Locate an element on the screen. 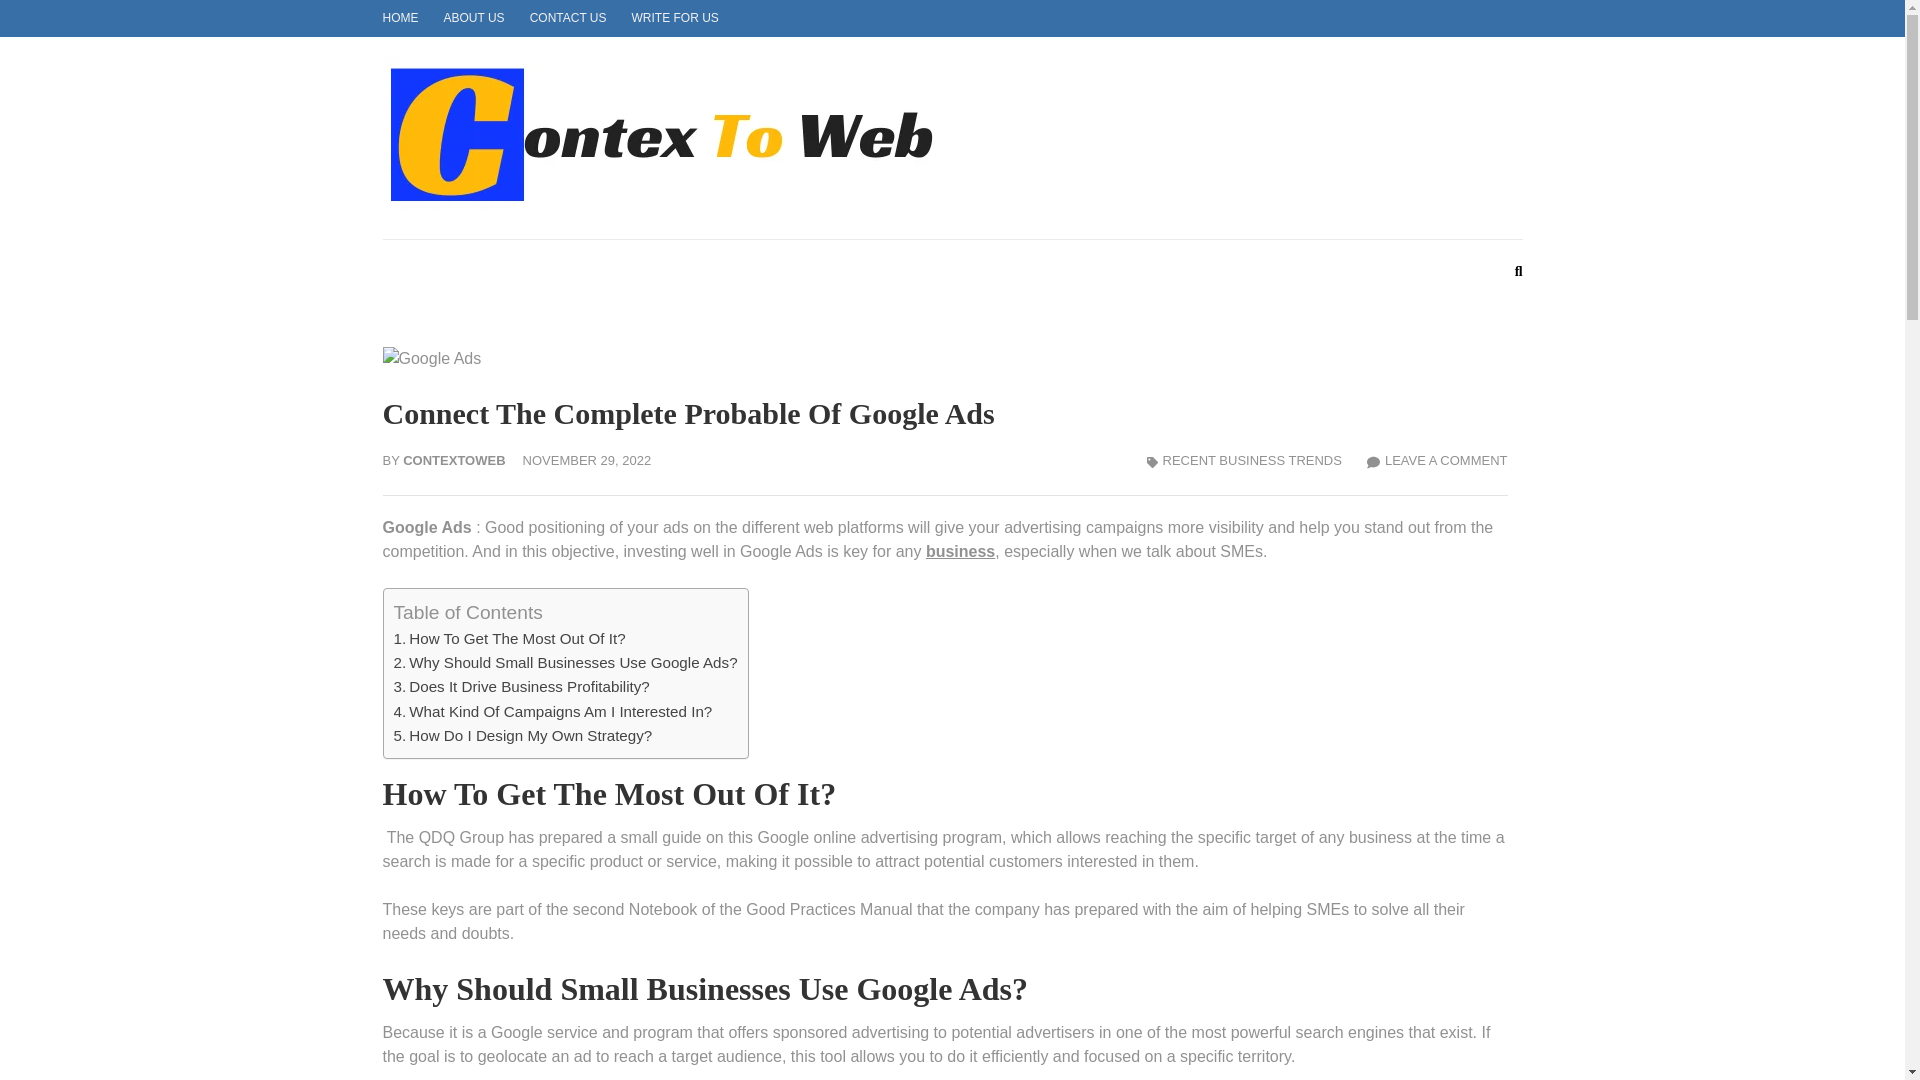 The height and width of the screenshot is (1080, 1920). What Kind Of Campaigns Am I Interested In? is located at coordinates (552, 712).